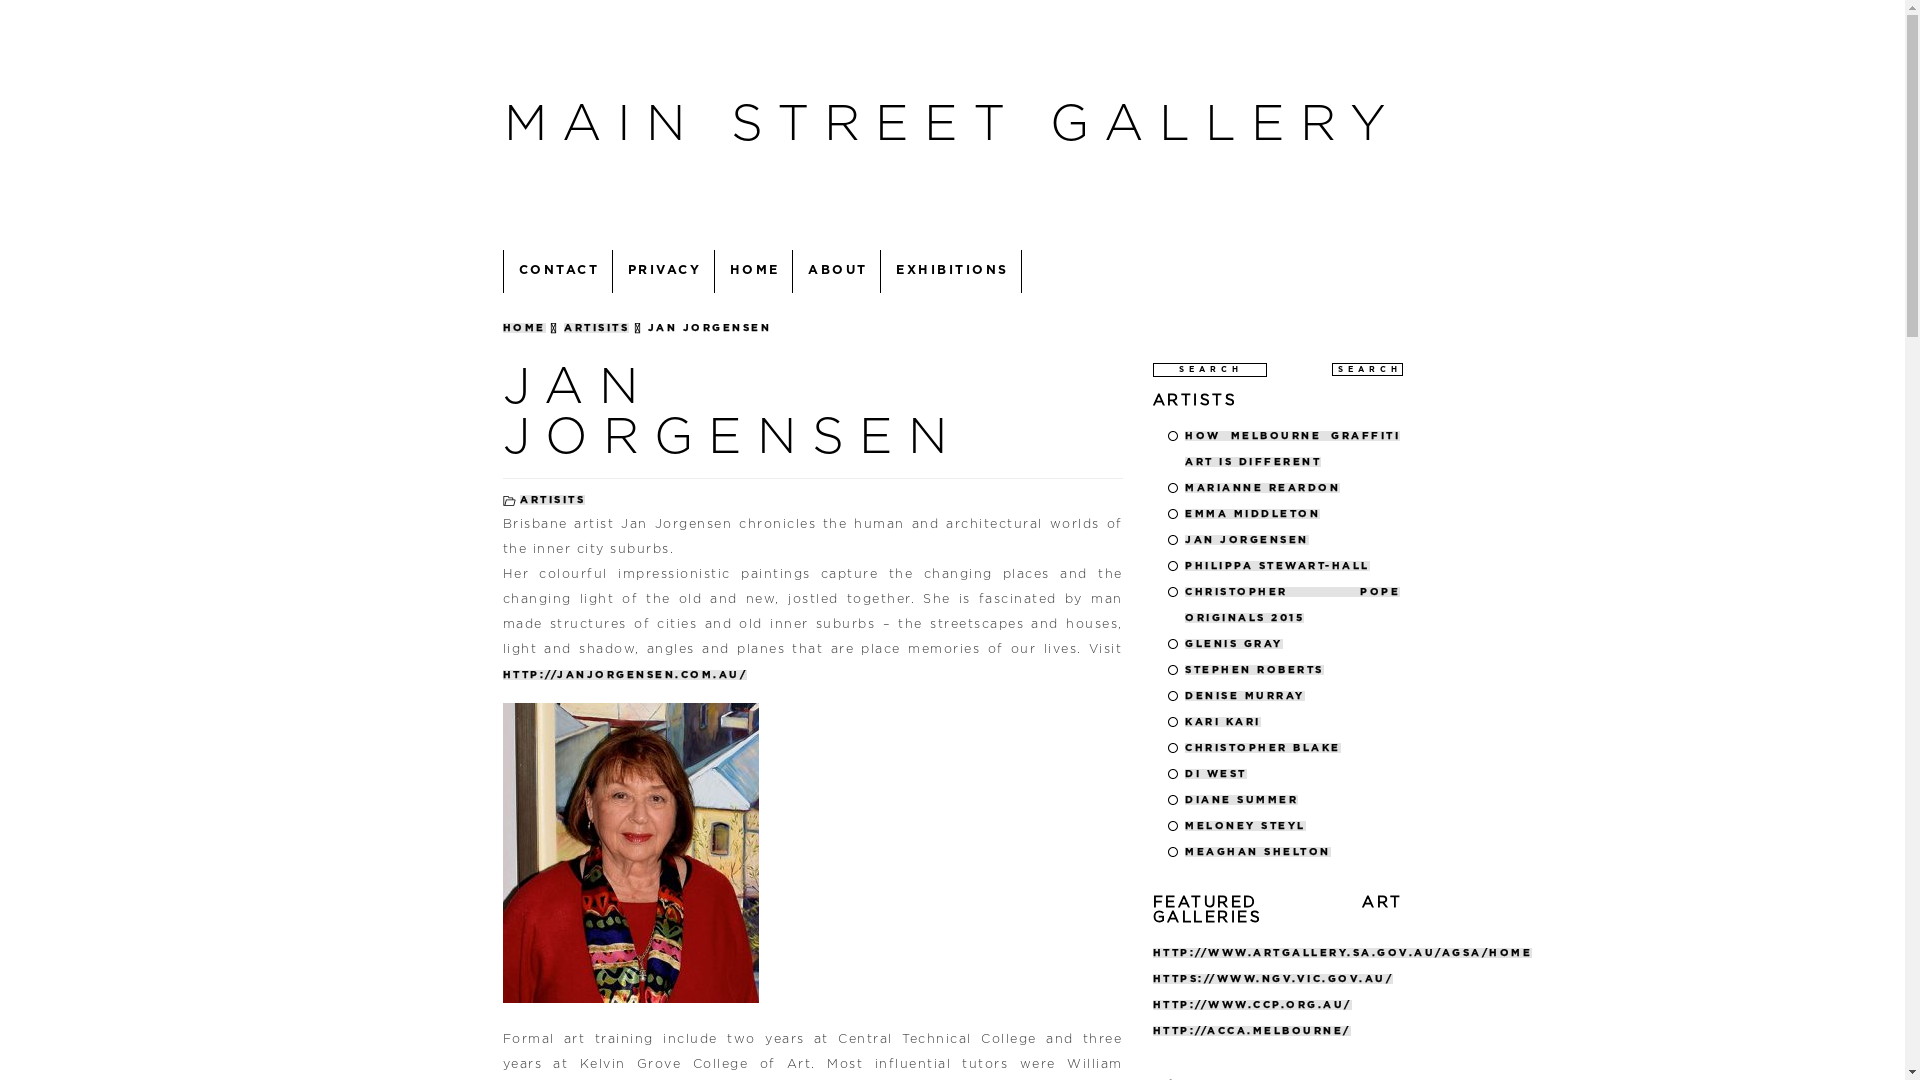  What do you see at coordinates (732, 412) in the screenshot?
I see `JAN JORGENSEN` at bounding box center [732, 412].